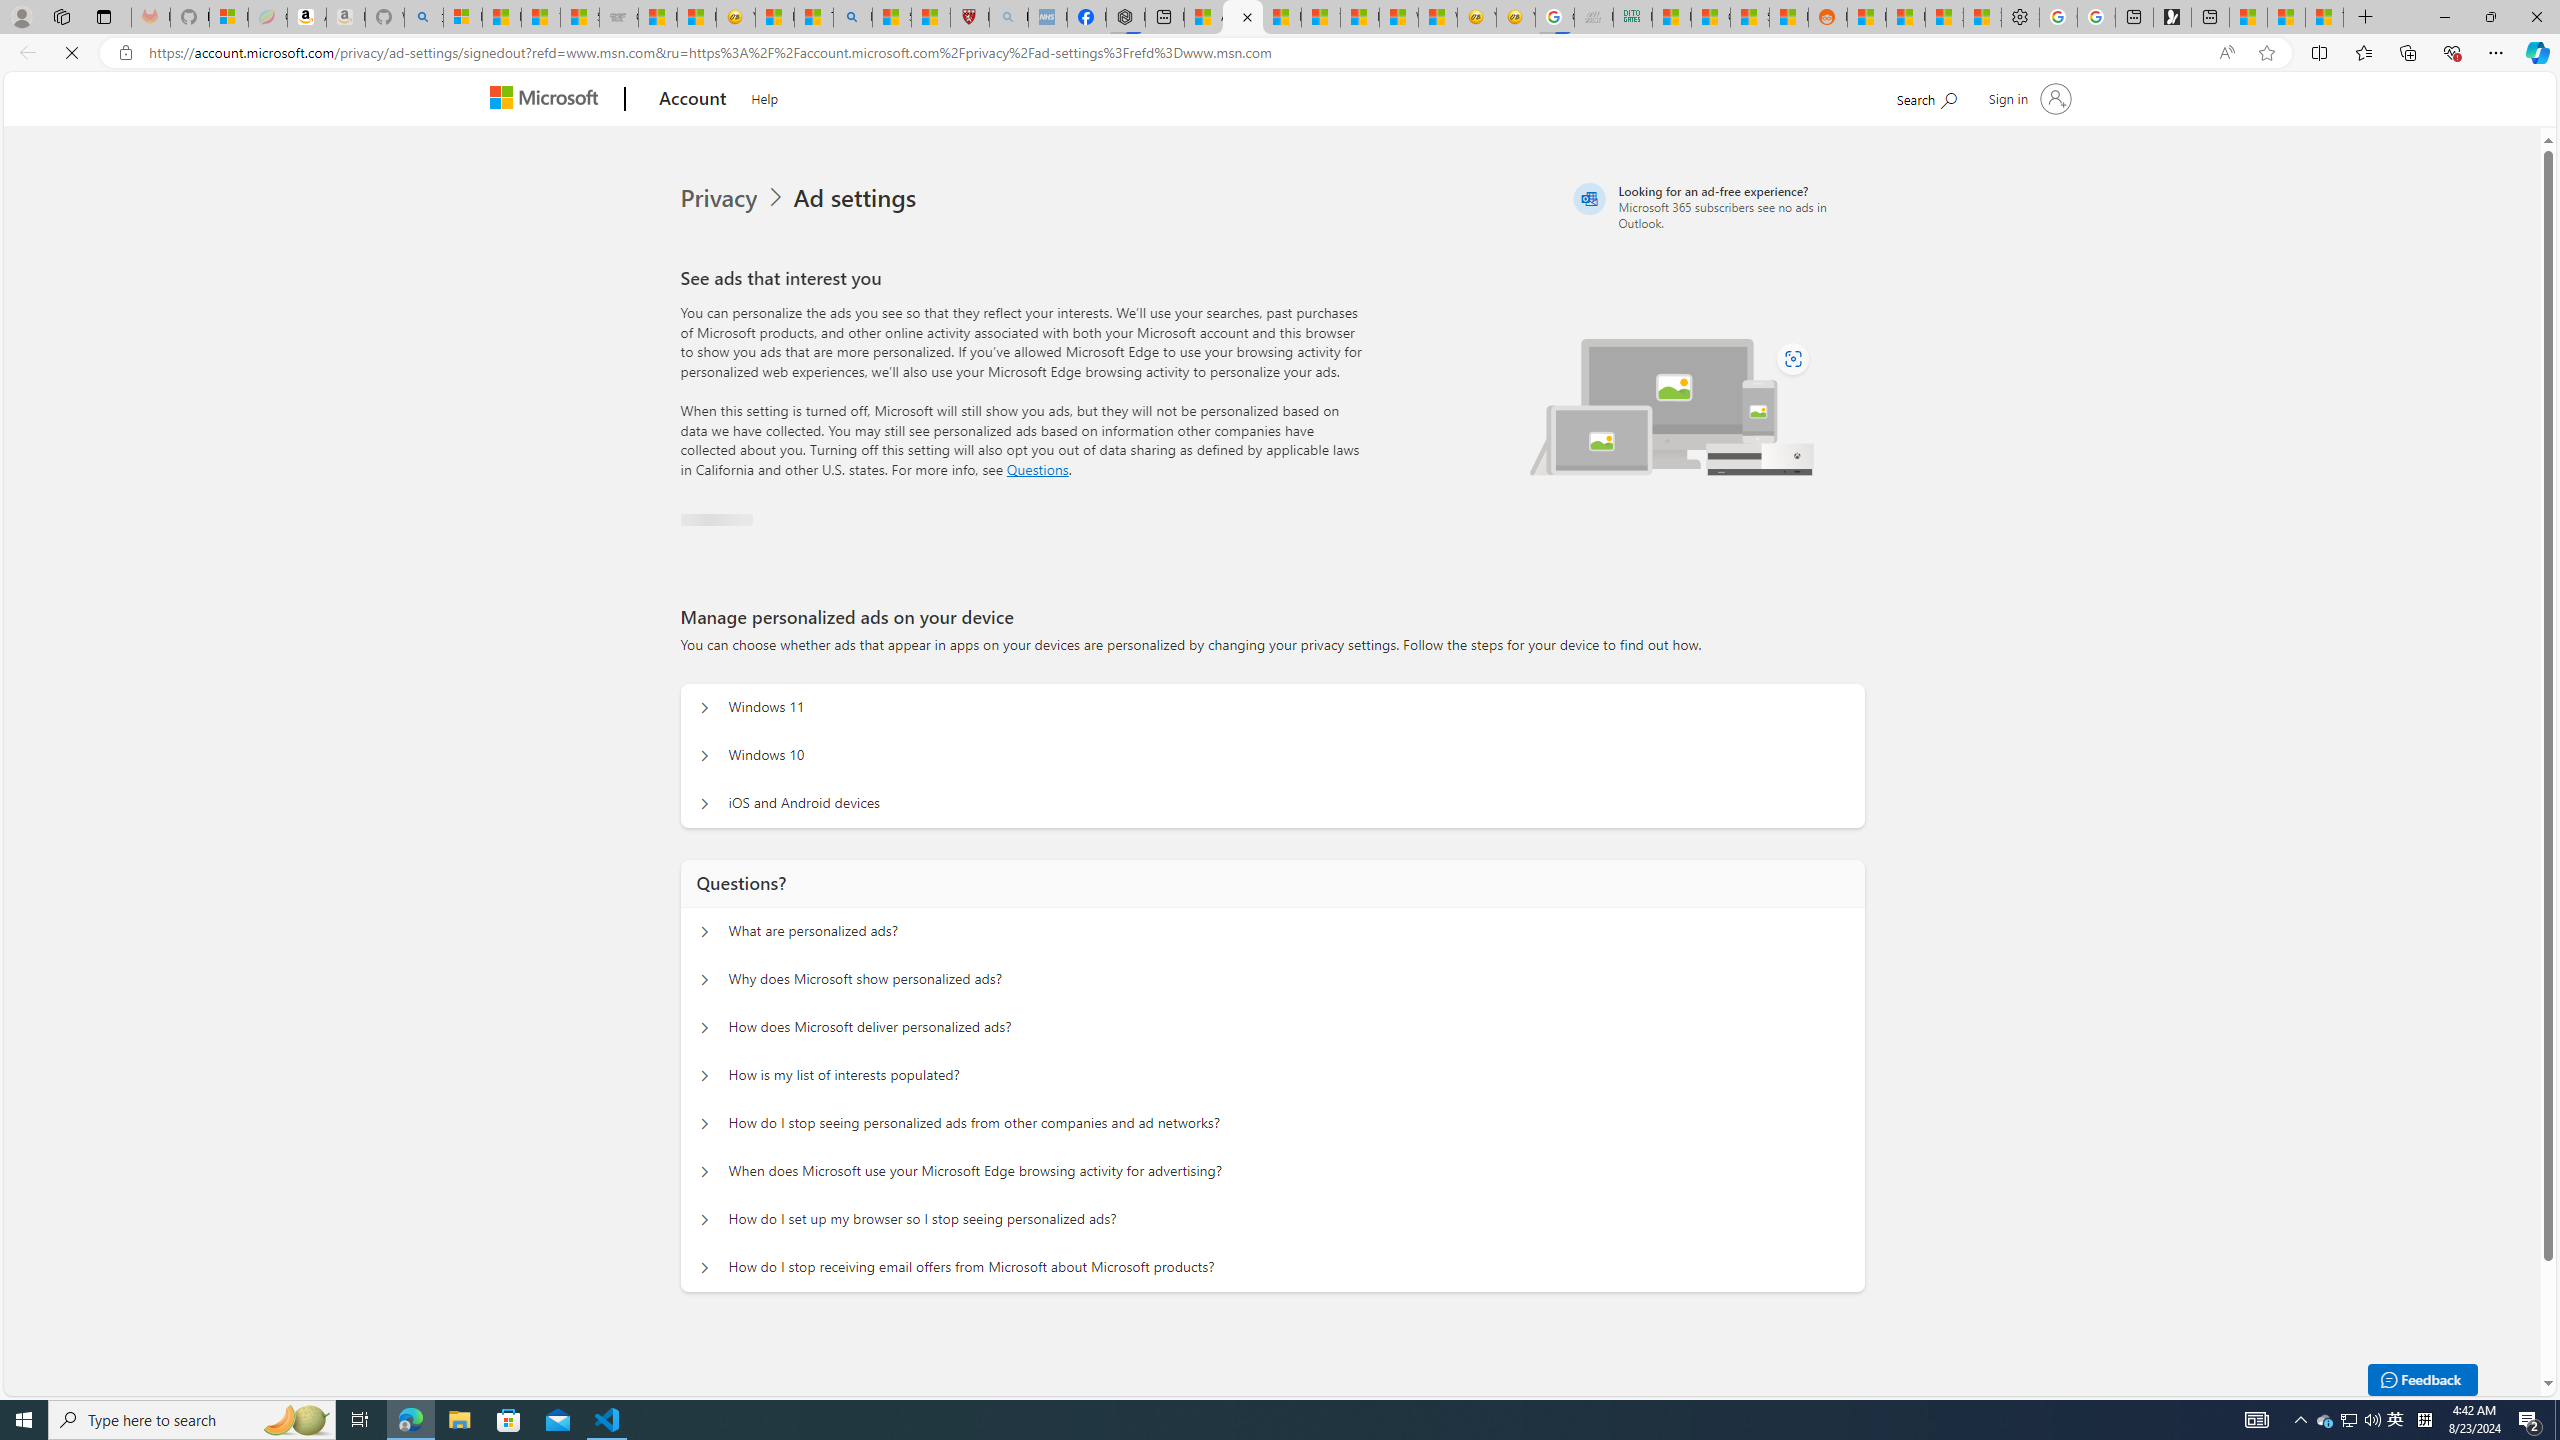 Image resolution: width=2560 pixels, height=1440 pixels. Describe the element at coordinates (705, 756) in the screenshot. I see `Manage personalized ads on your device Windows 10` at that location.